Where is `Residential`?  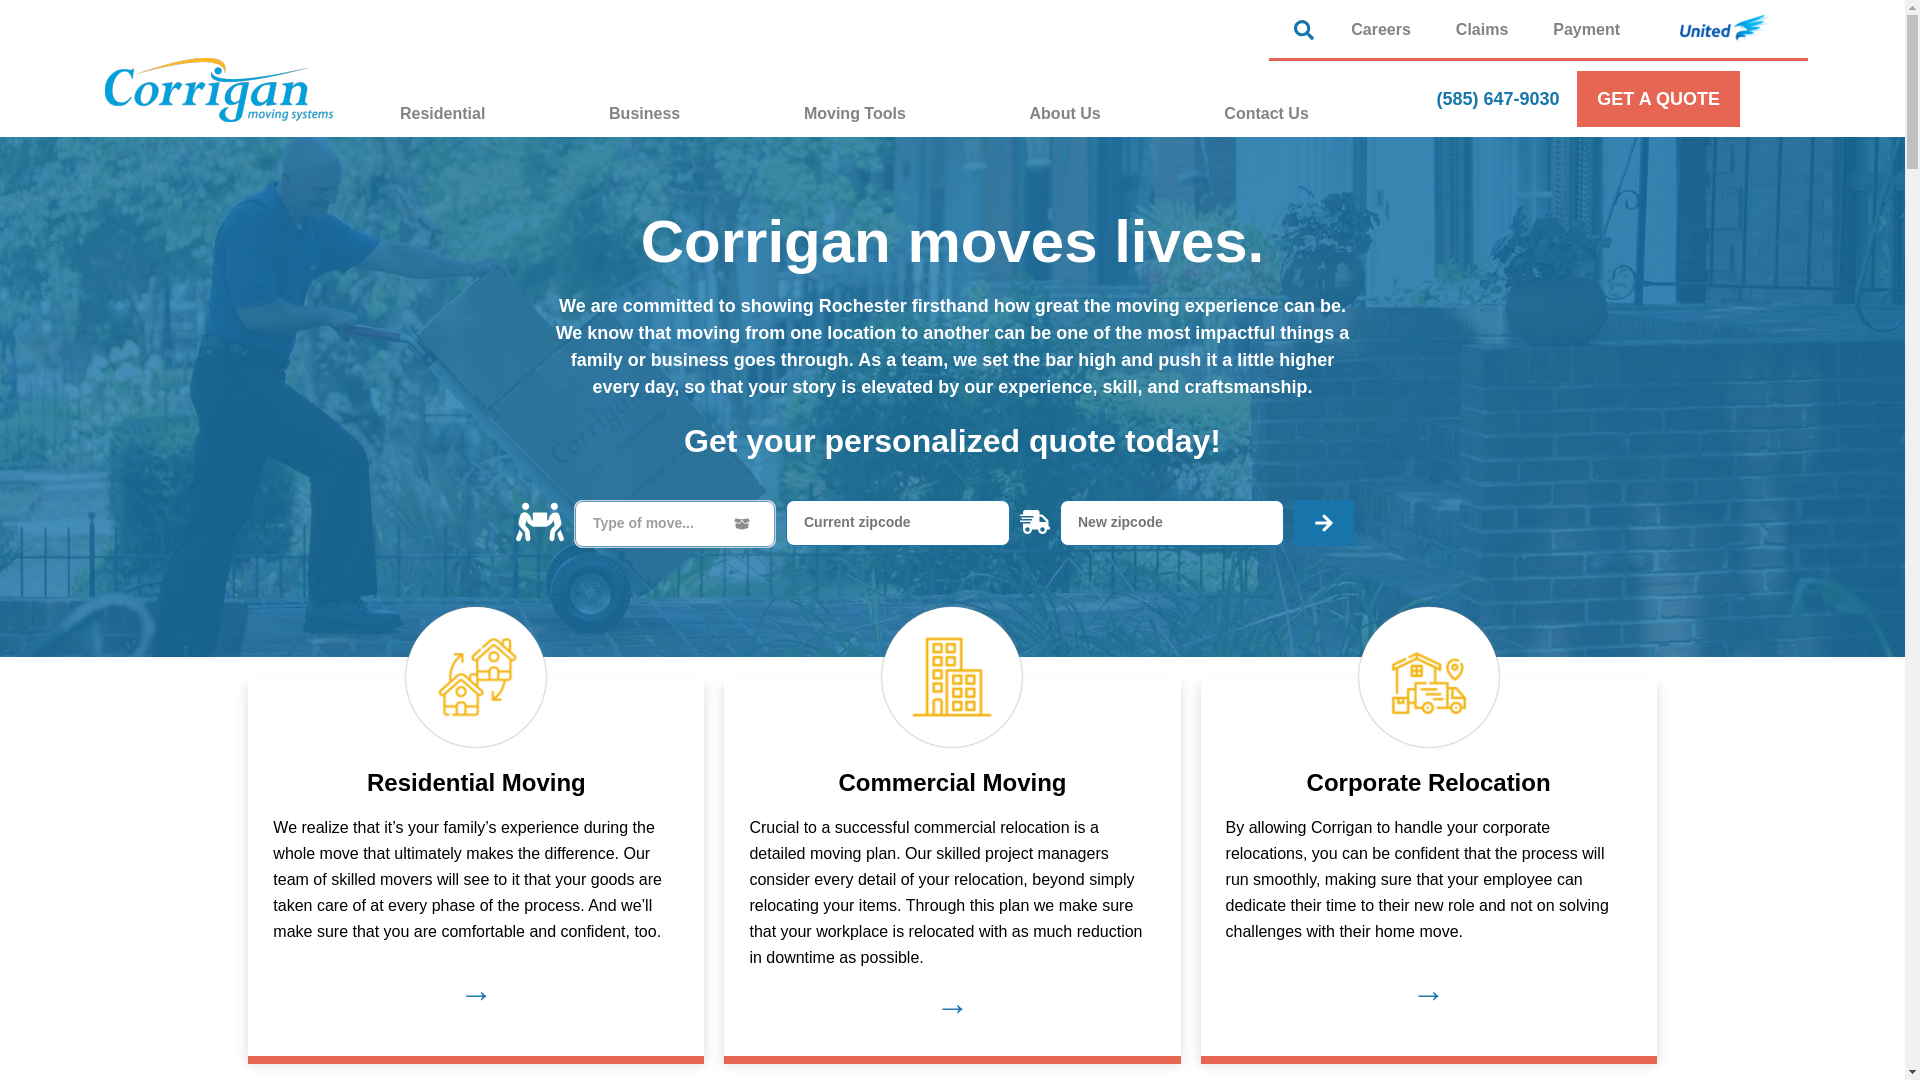 Residential is located at coordinates (491, 114).